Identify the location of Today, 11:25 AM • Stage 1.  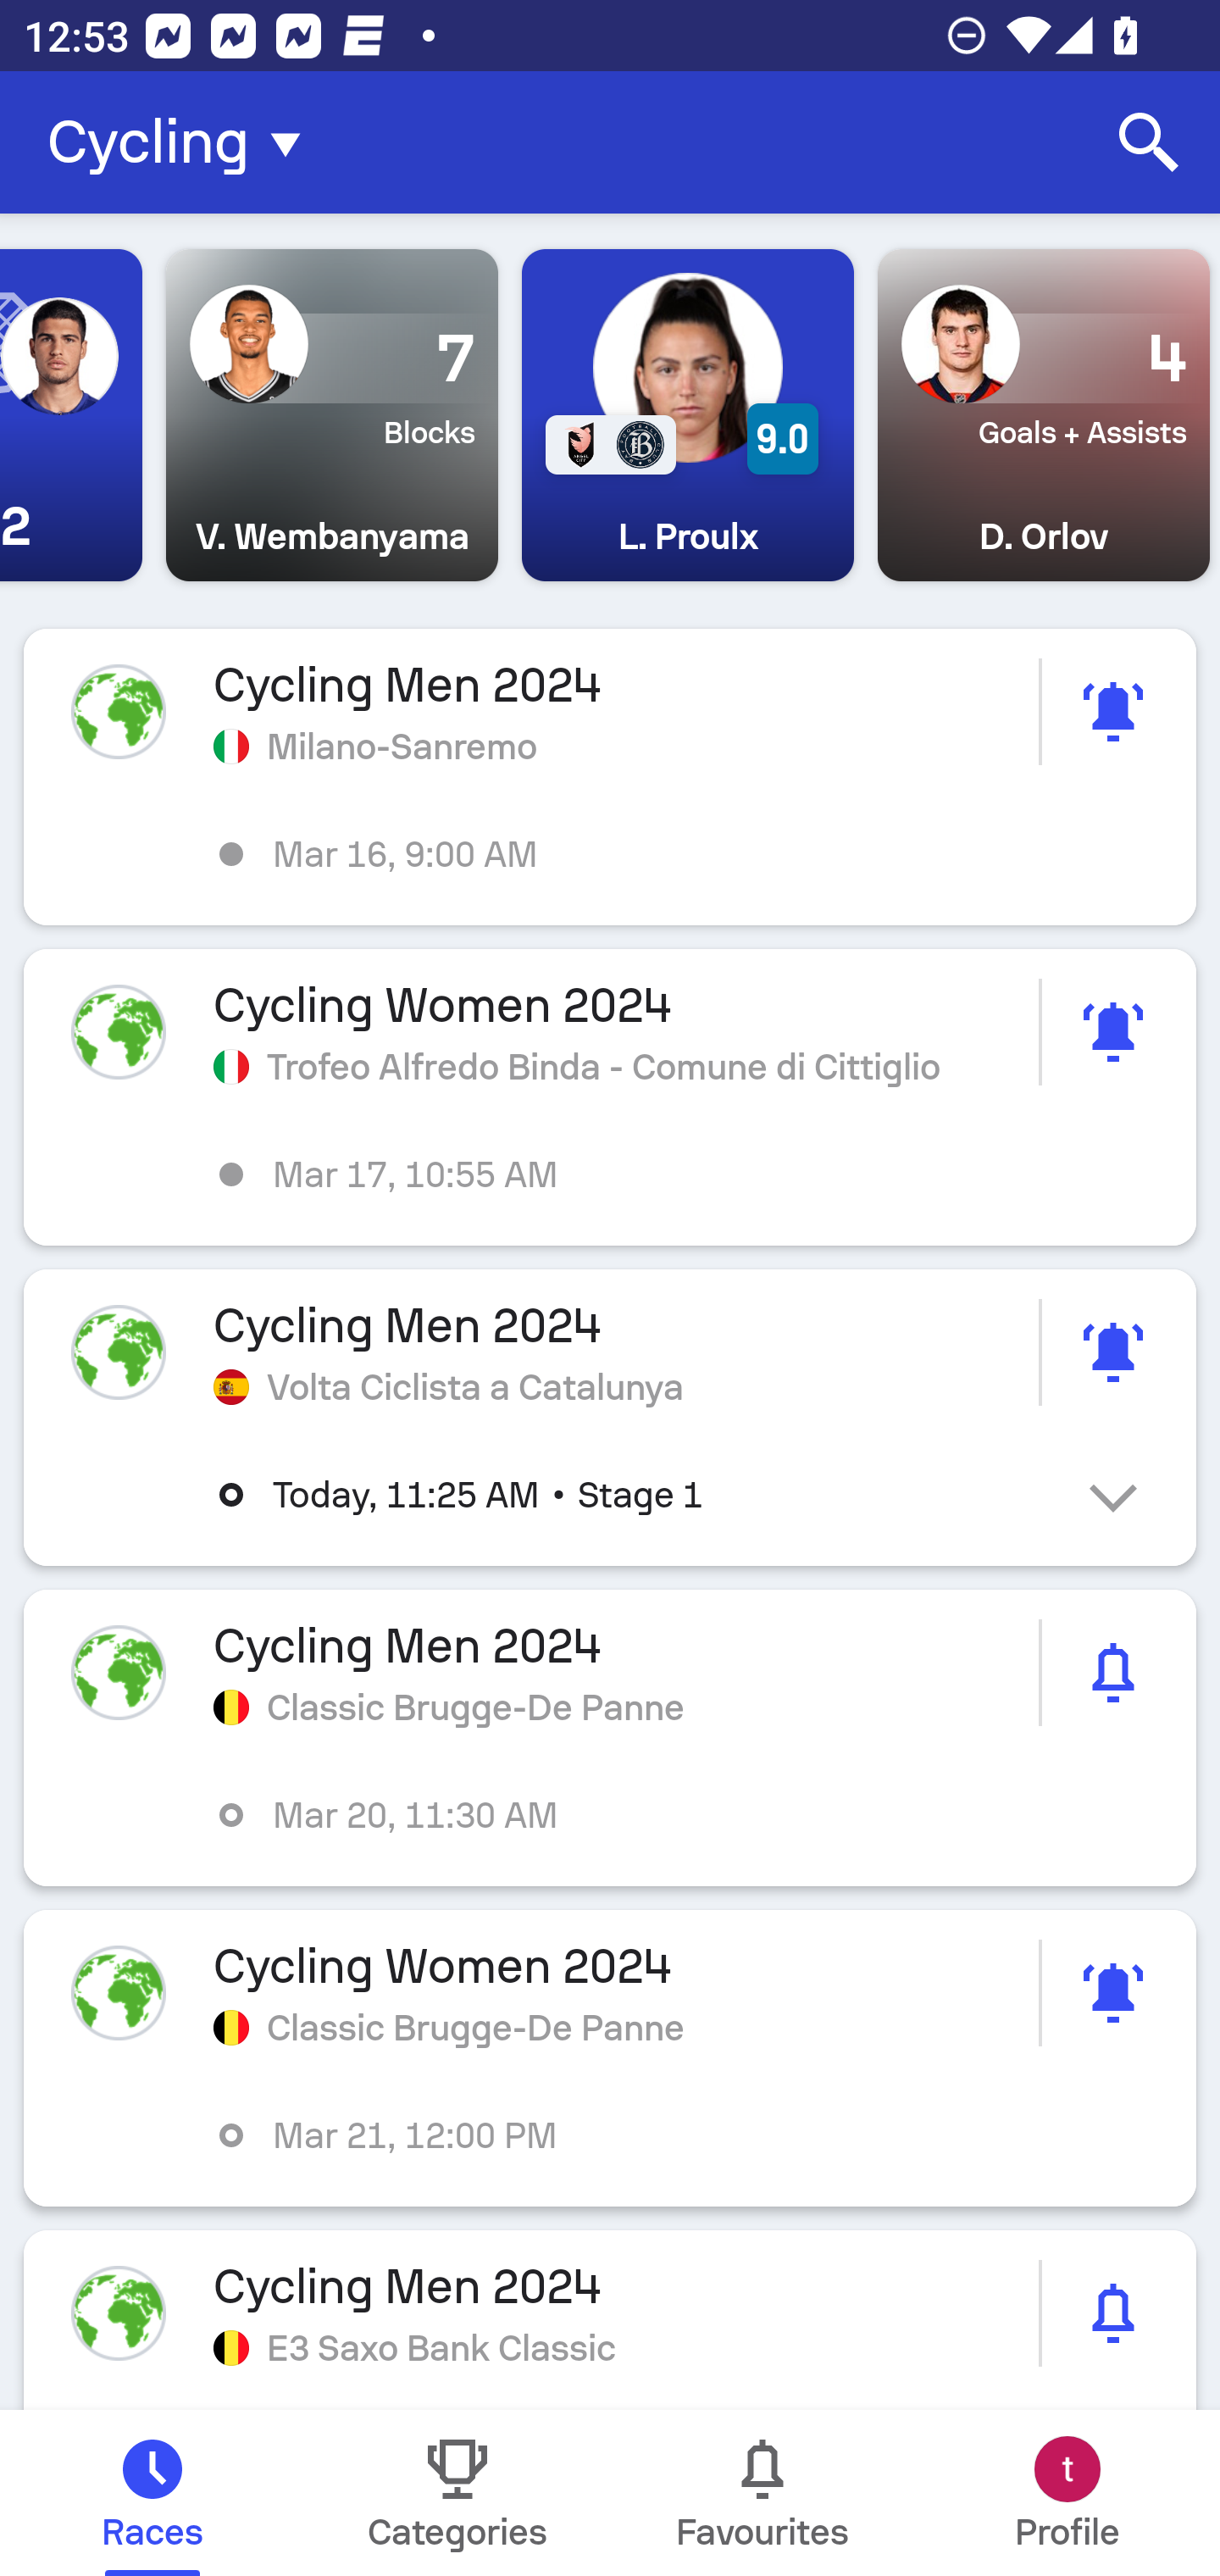
(634, 1495).